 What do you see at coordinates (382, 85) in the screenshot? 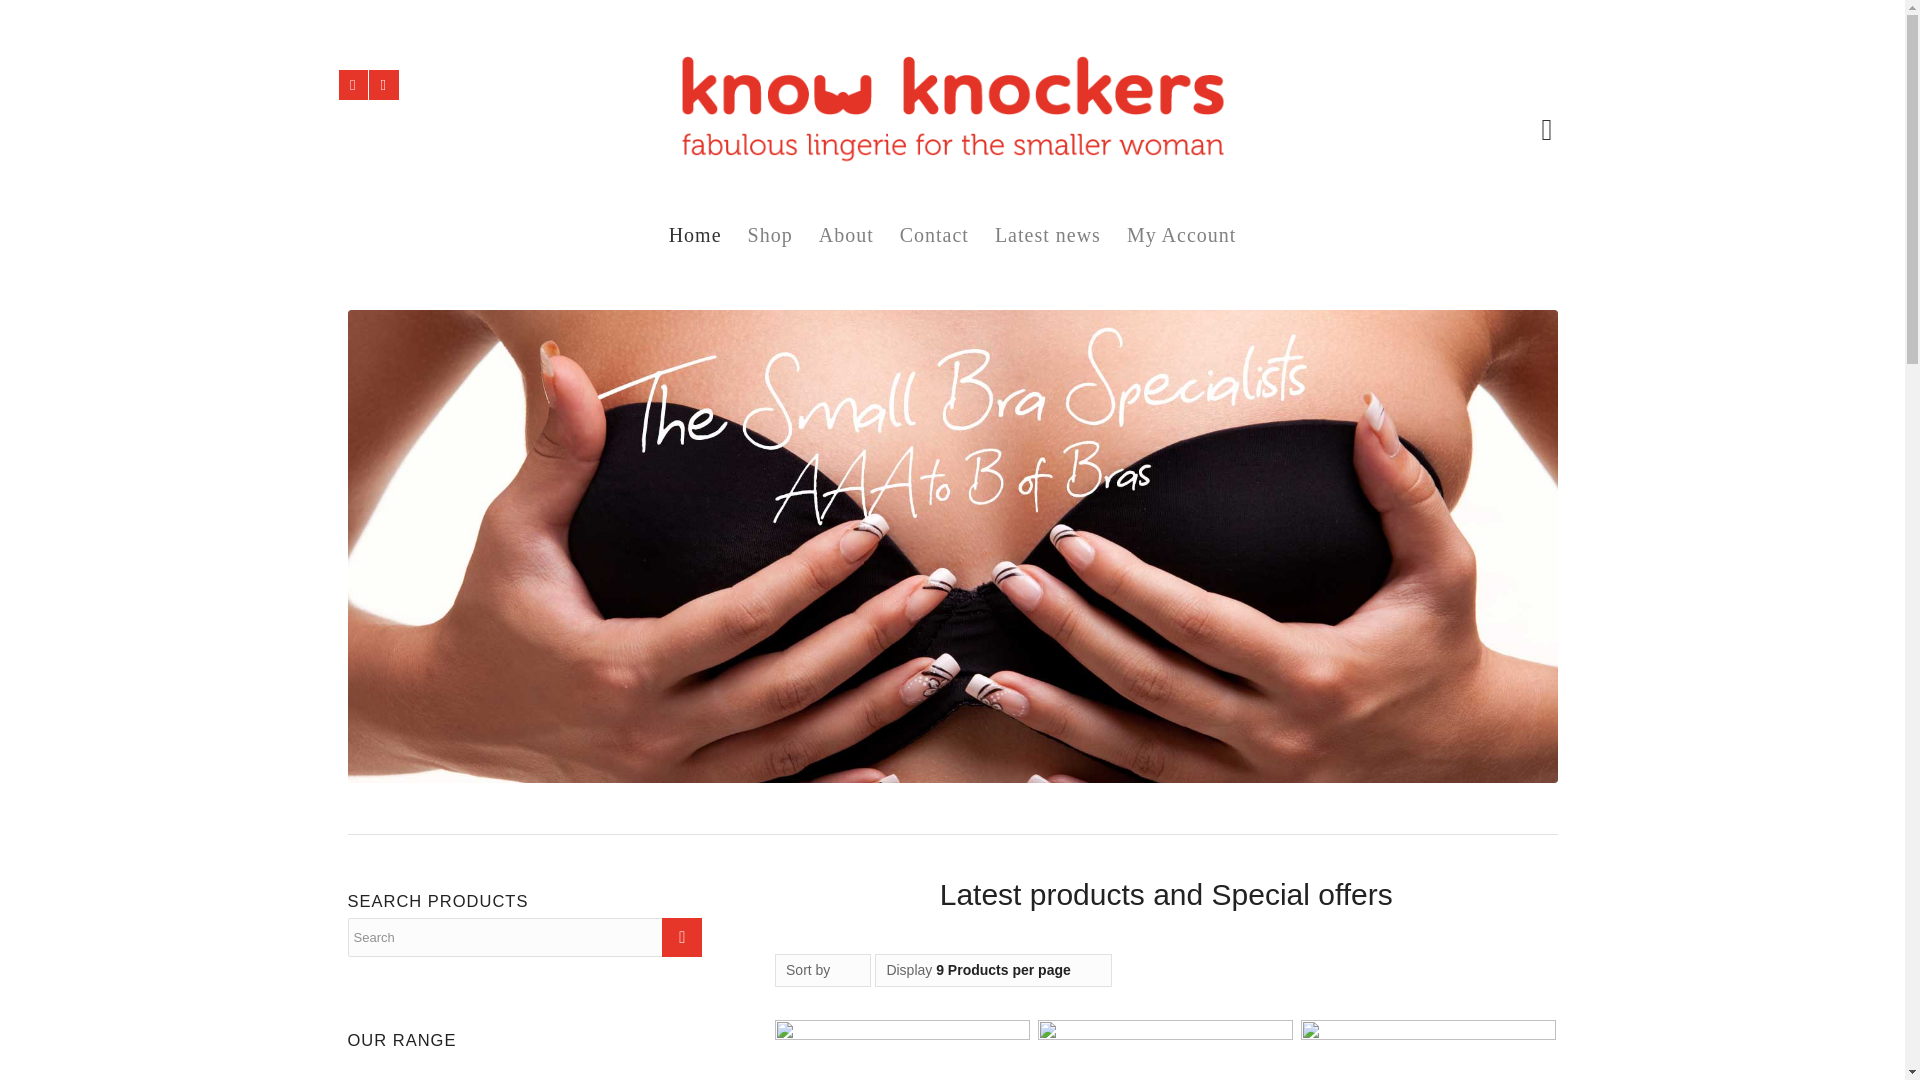
I see `Facebook` at bounding box center [382, 85].